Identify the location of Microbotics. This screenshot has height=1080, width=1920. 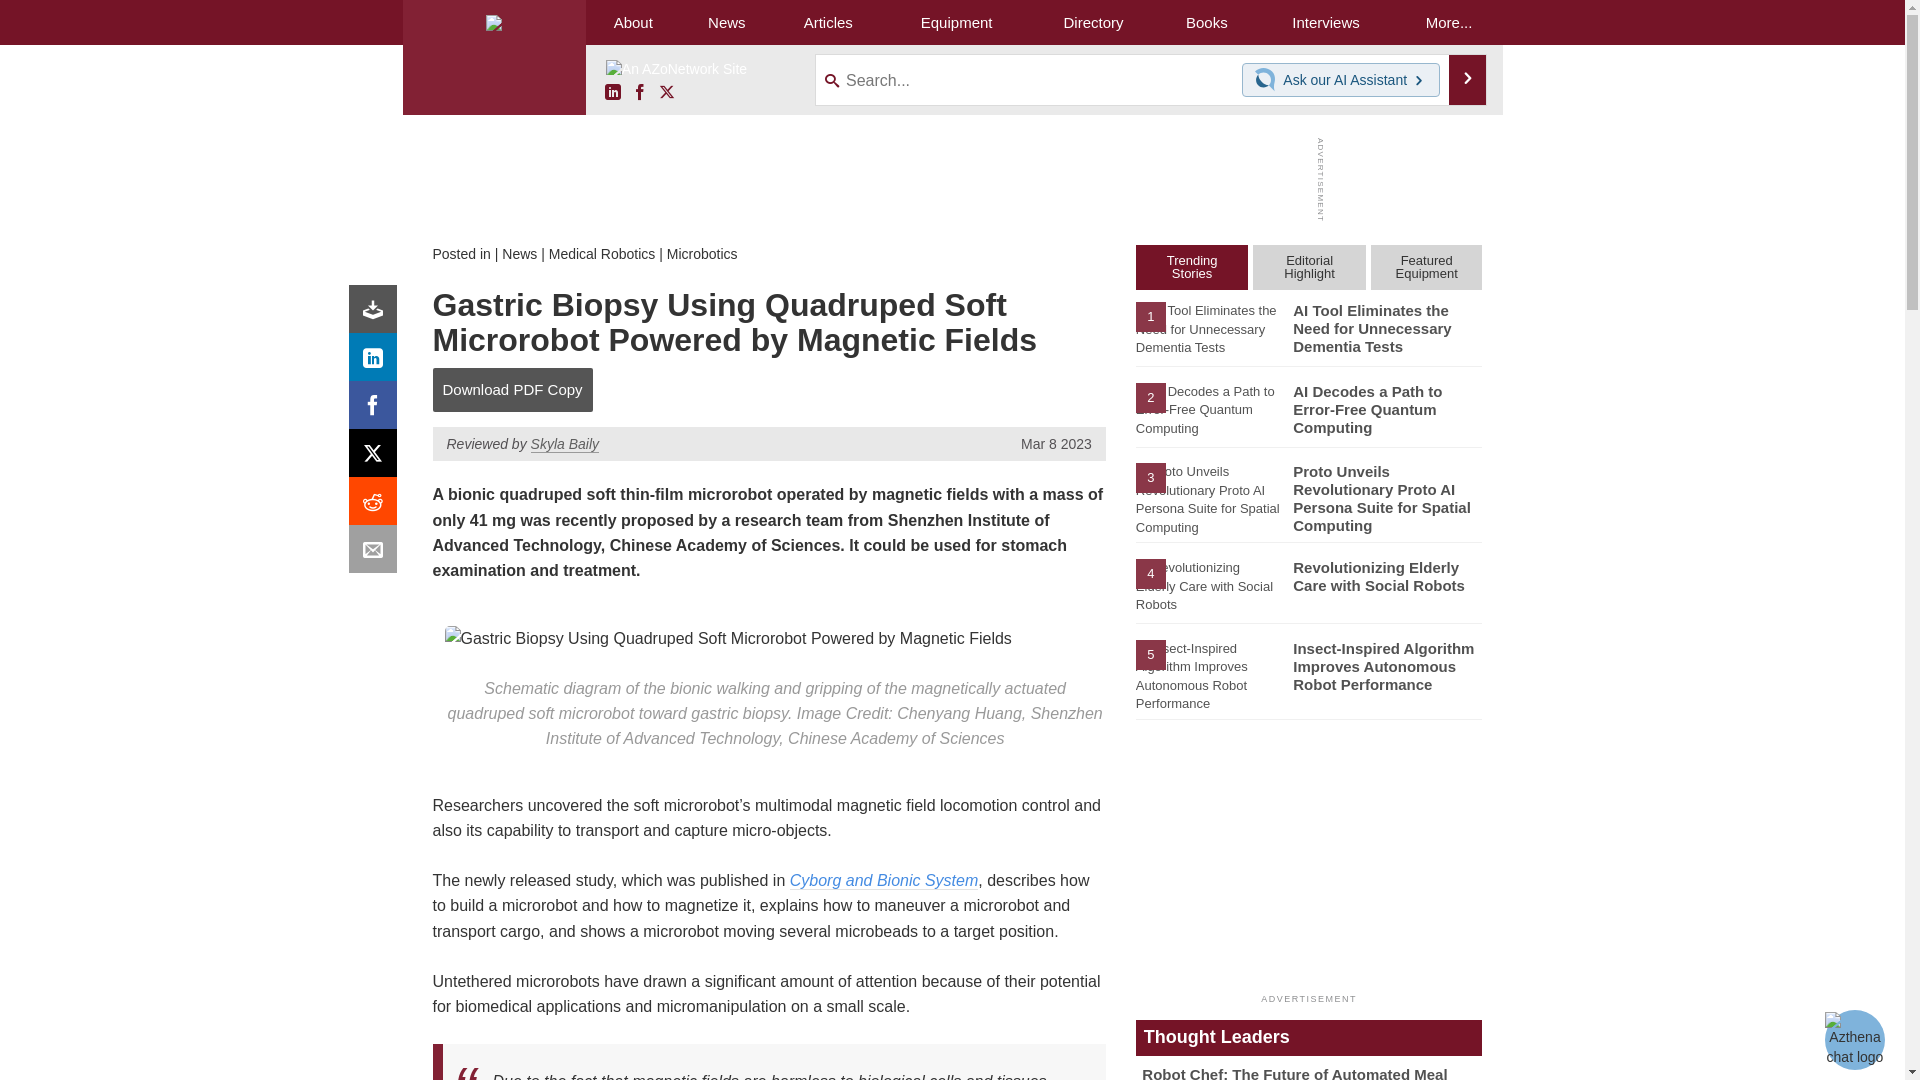
(702, 254).